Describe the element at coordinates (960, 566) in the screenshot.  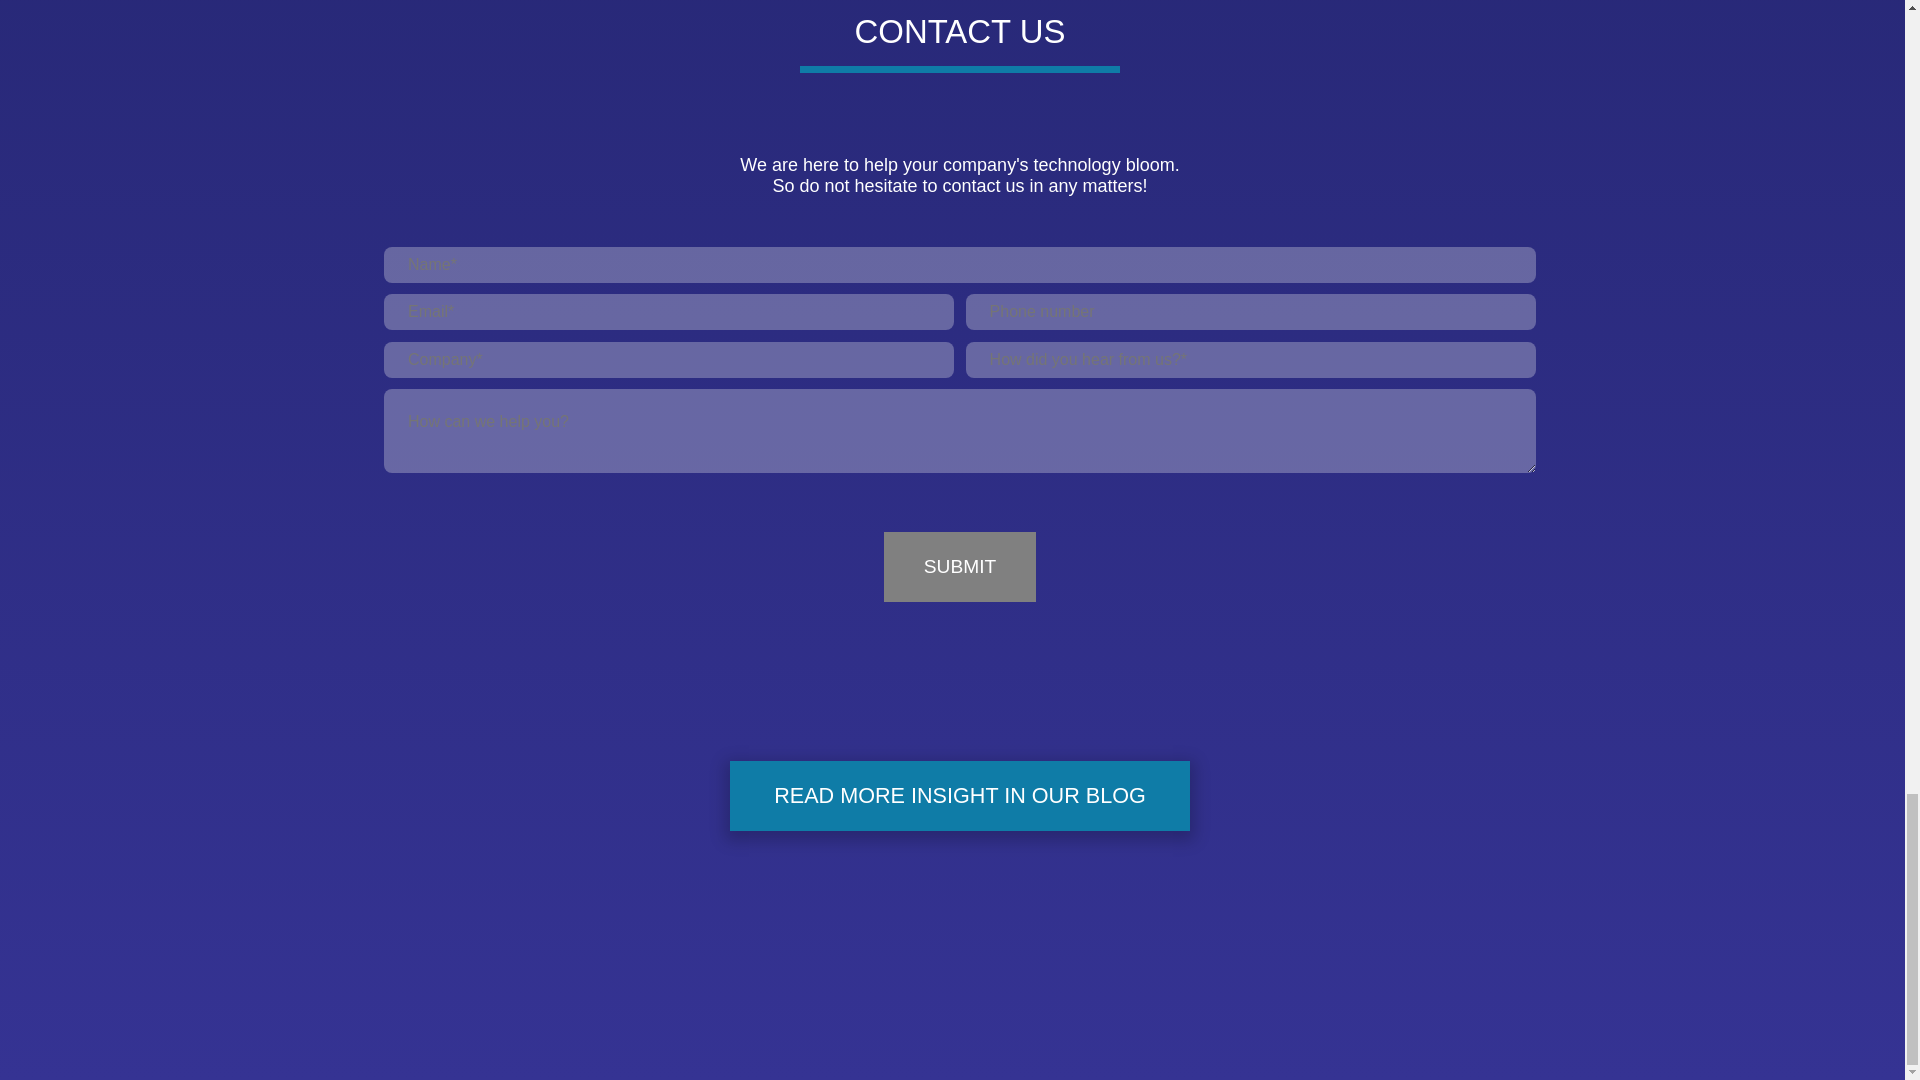
I see `SUBMIT` at that location.